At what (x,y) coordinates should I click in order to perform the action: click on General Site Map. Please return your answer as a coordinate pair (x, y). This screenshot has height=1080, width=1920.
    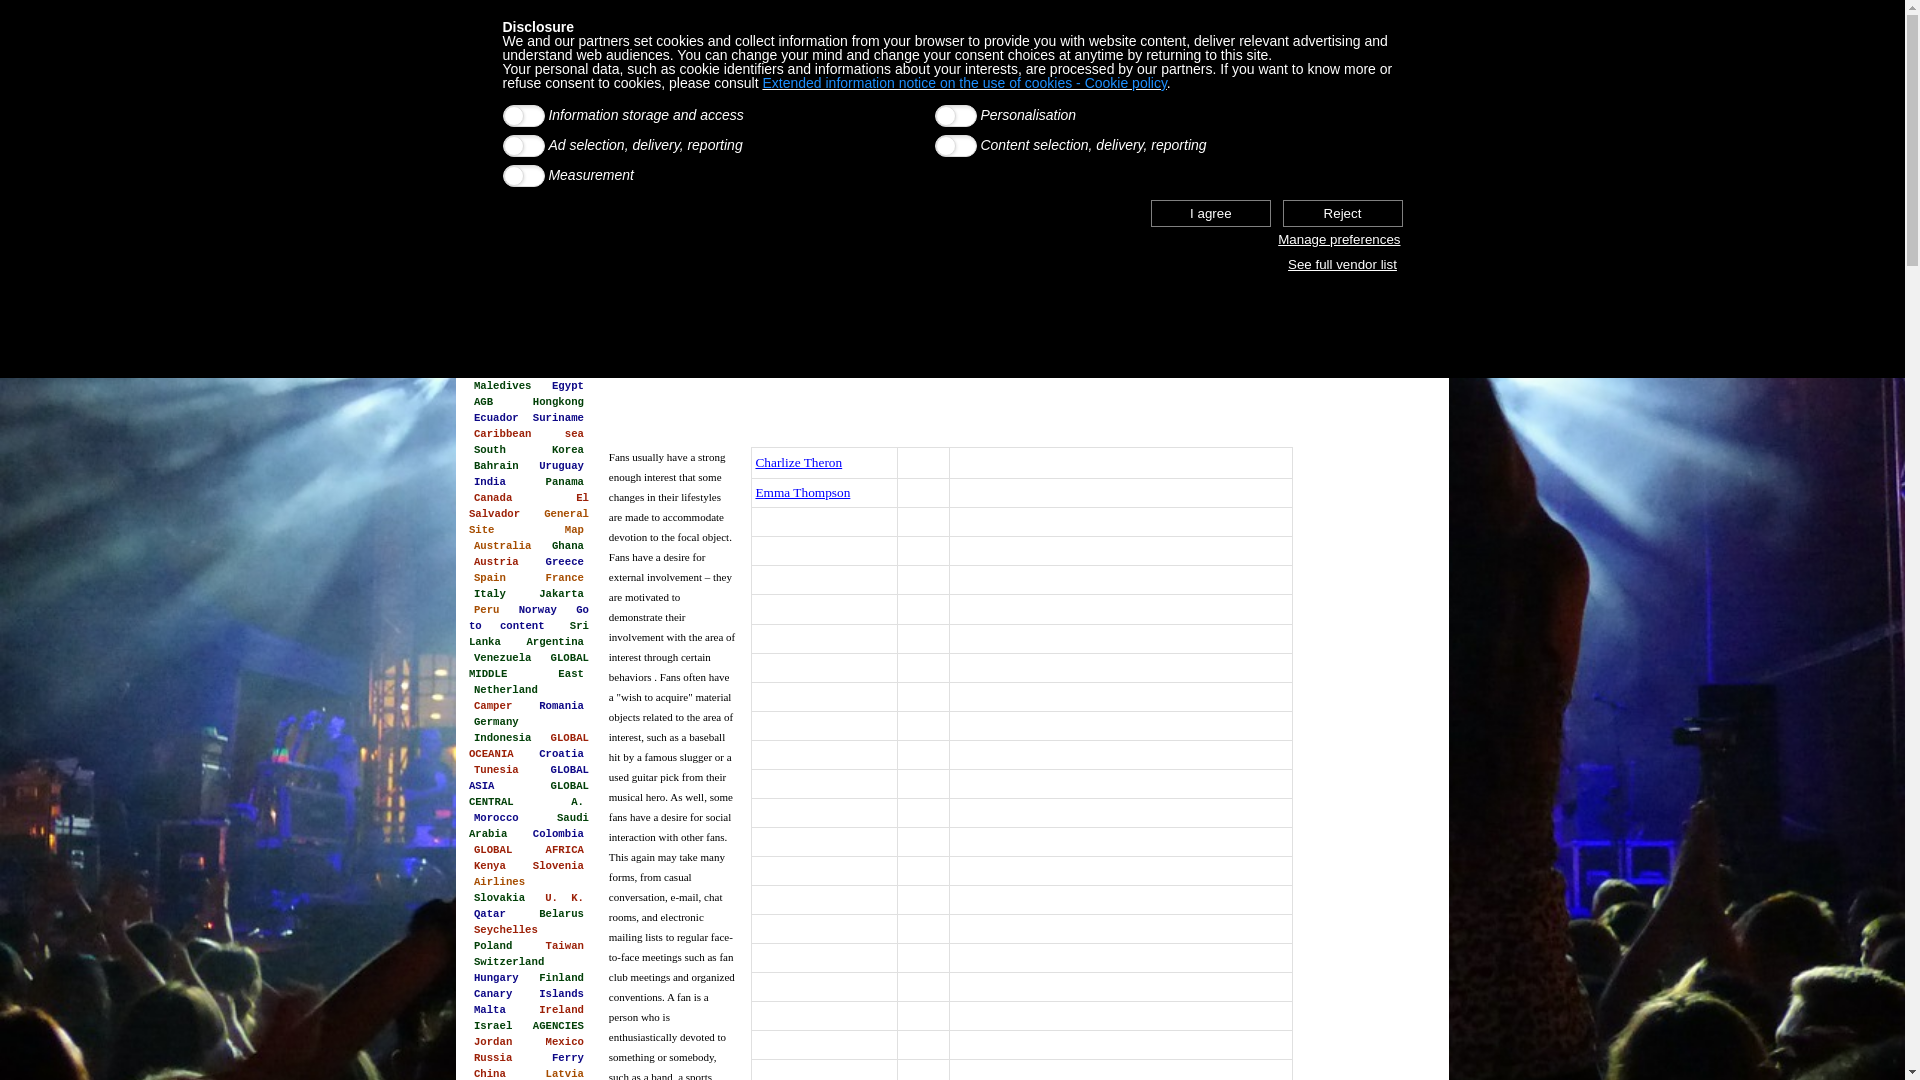
    Looking at the image, I should click on (529, 522).